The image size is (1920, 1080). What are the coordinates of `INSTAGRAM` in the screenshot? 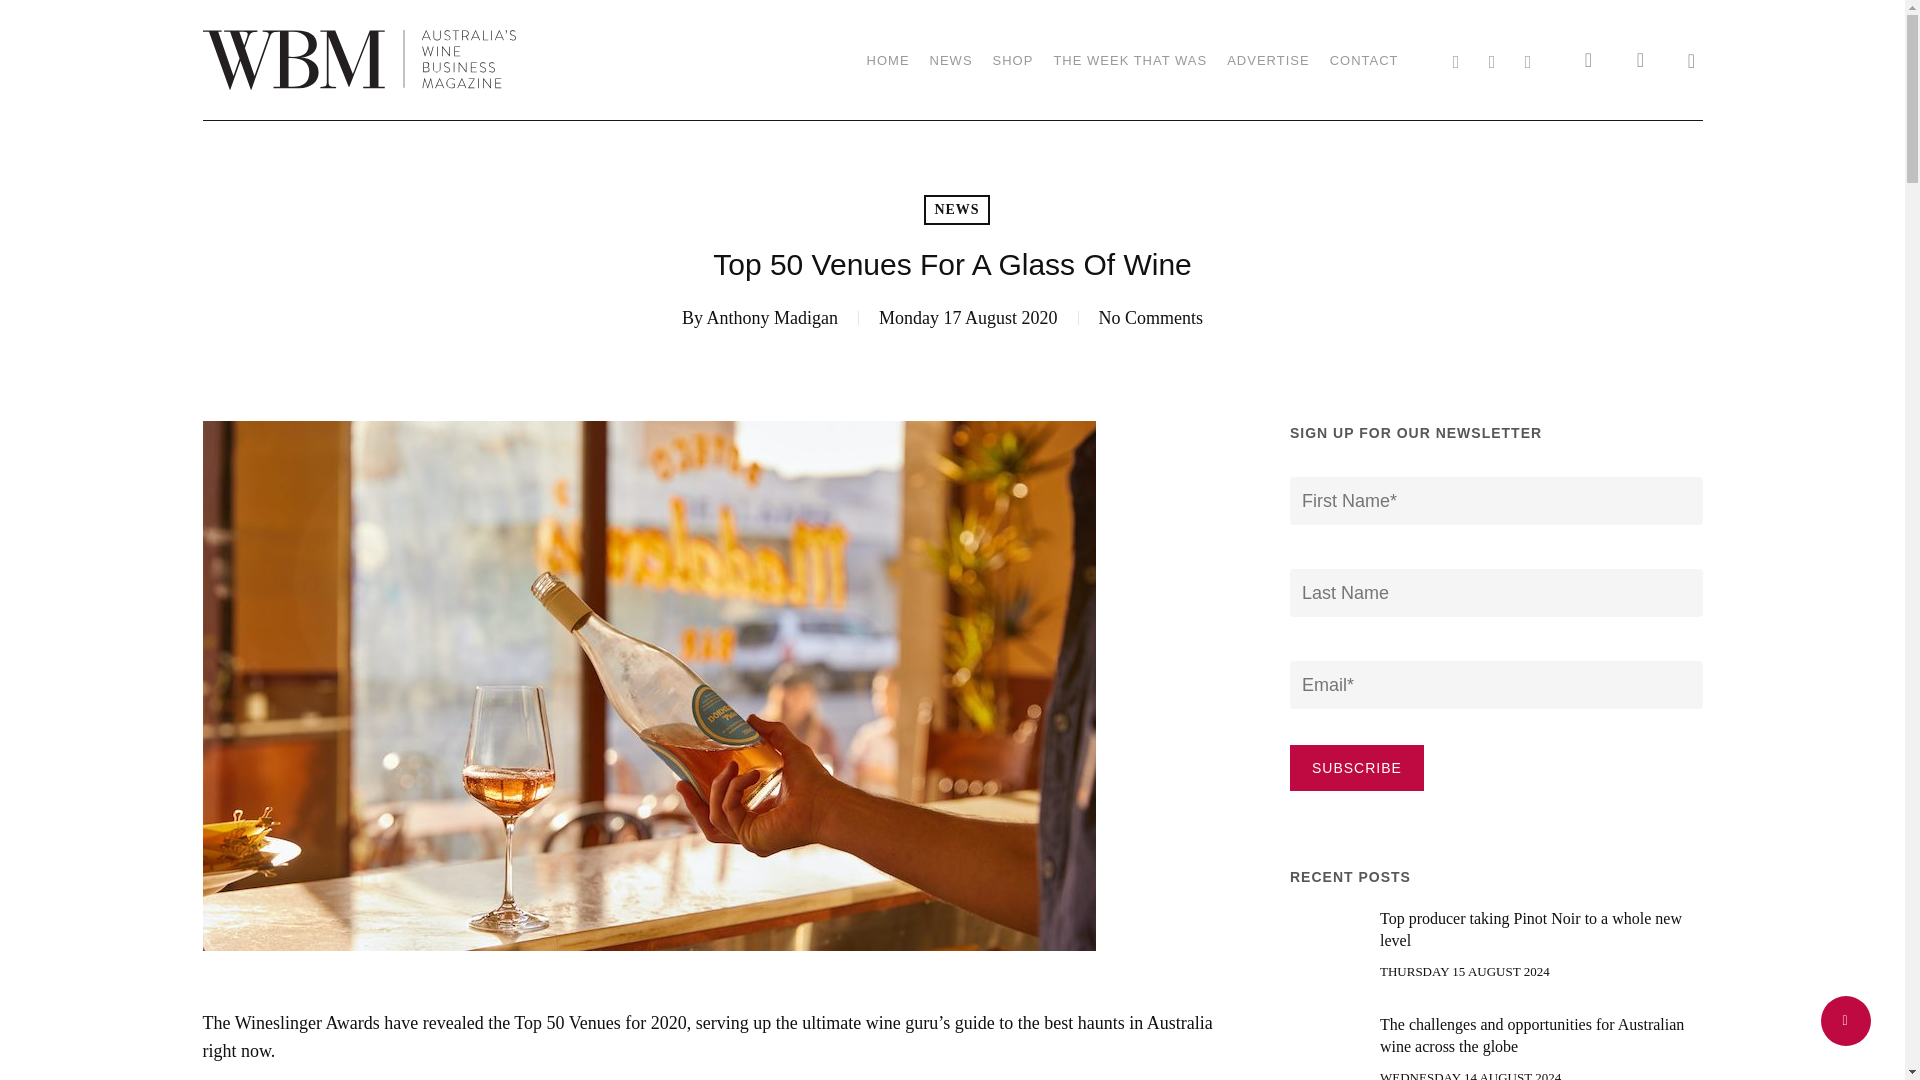 It's located at (1527, 59).